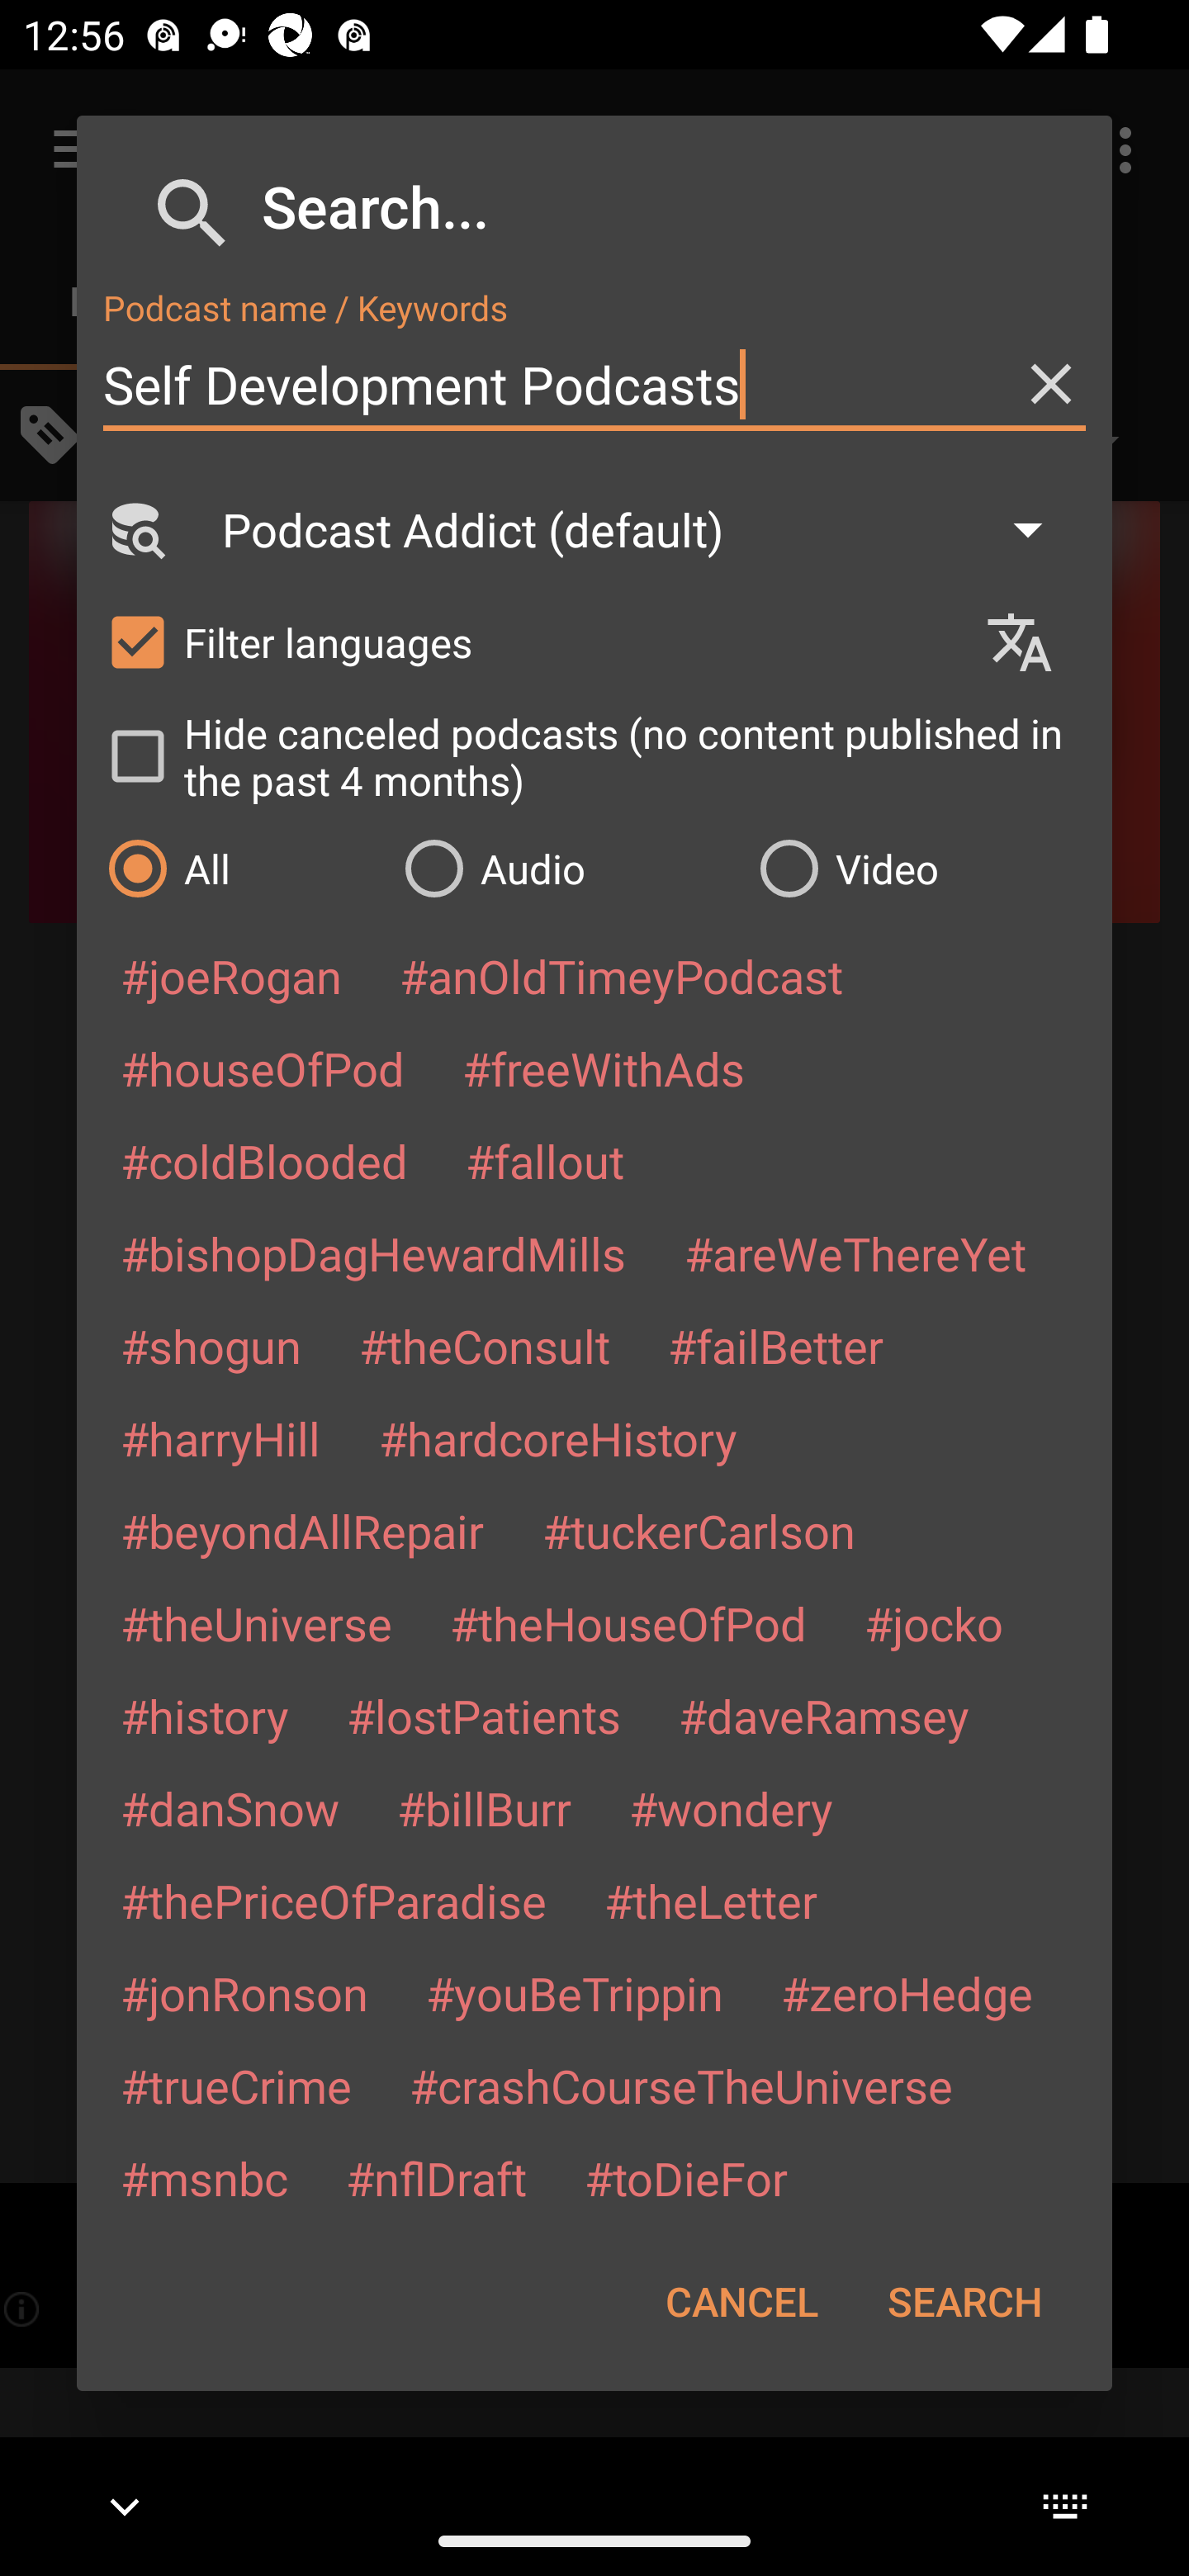 This screenshot has width=1189, height=2576. Describe the element at coordinates (604, 1068) in the screenshot. I see `#freeWithAds` at that location.